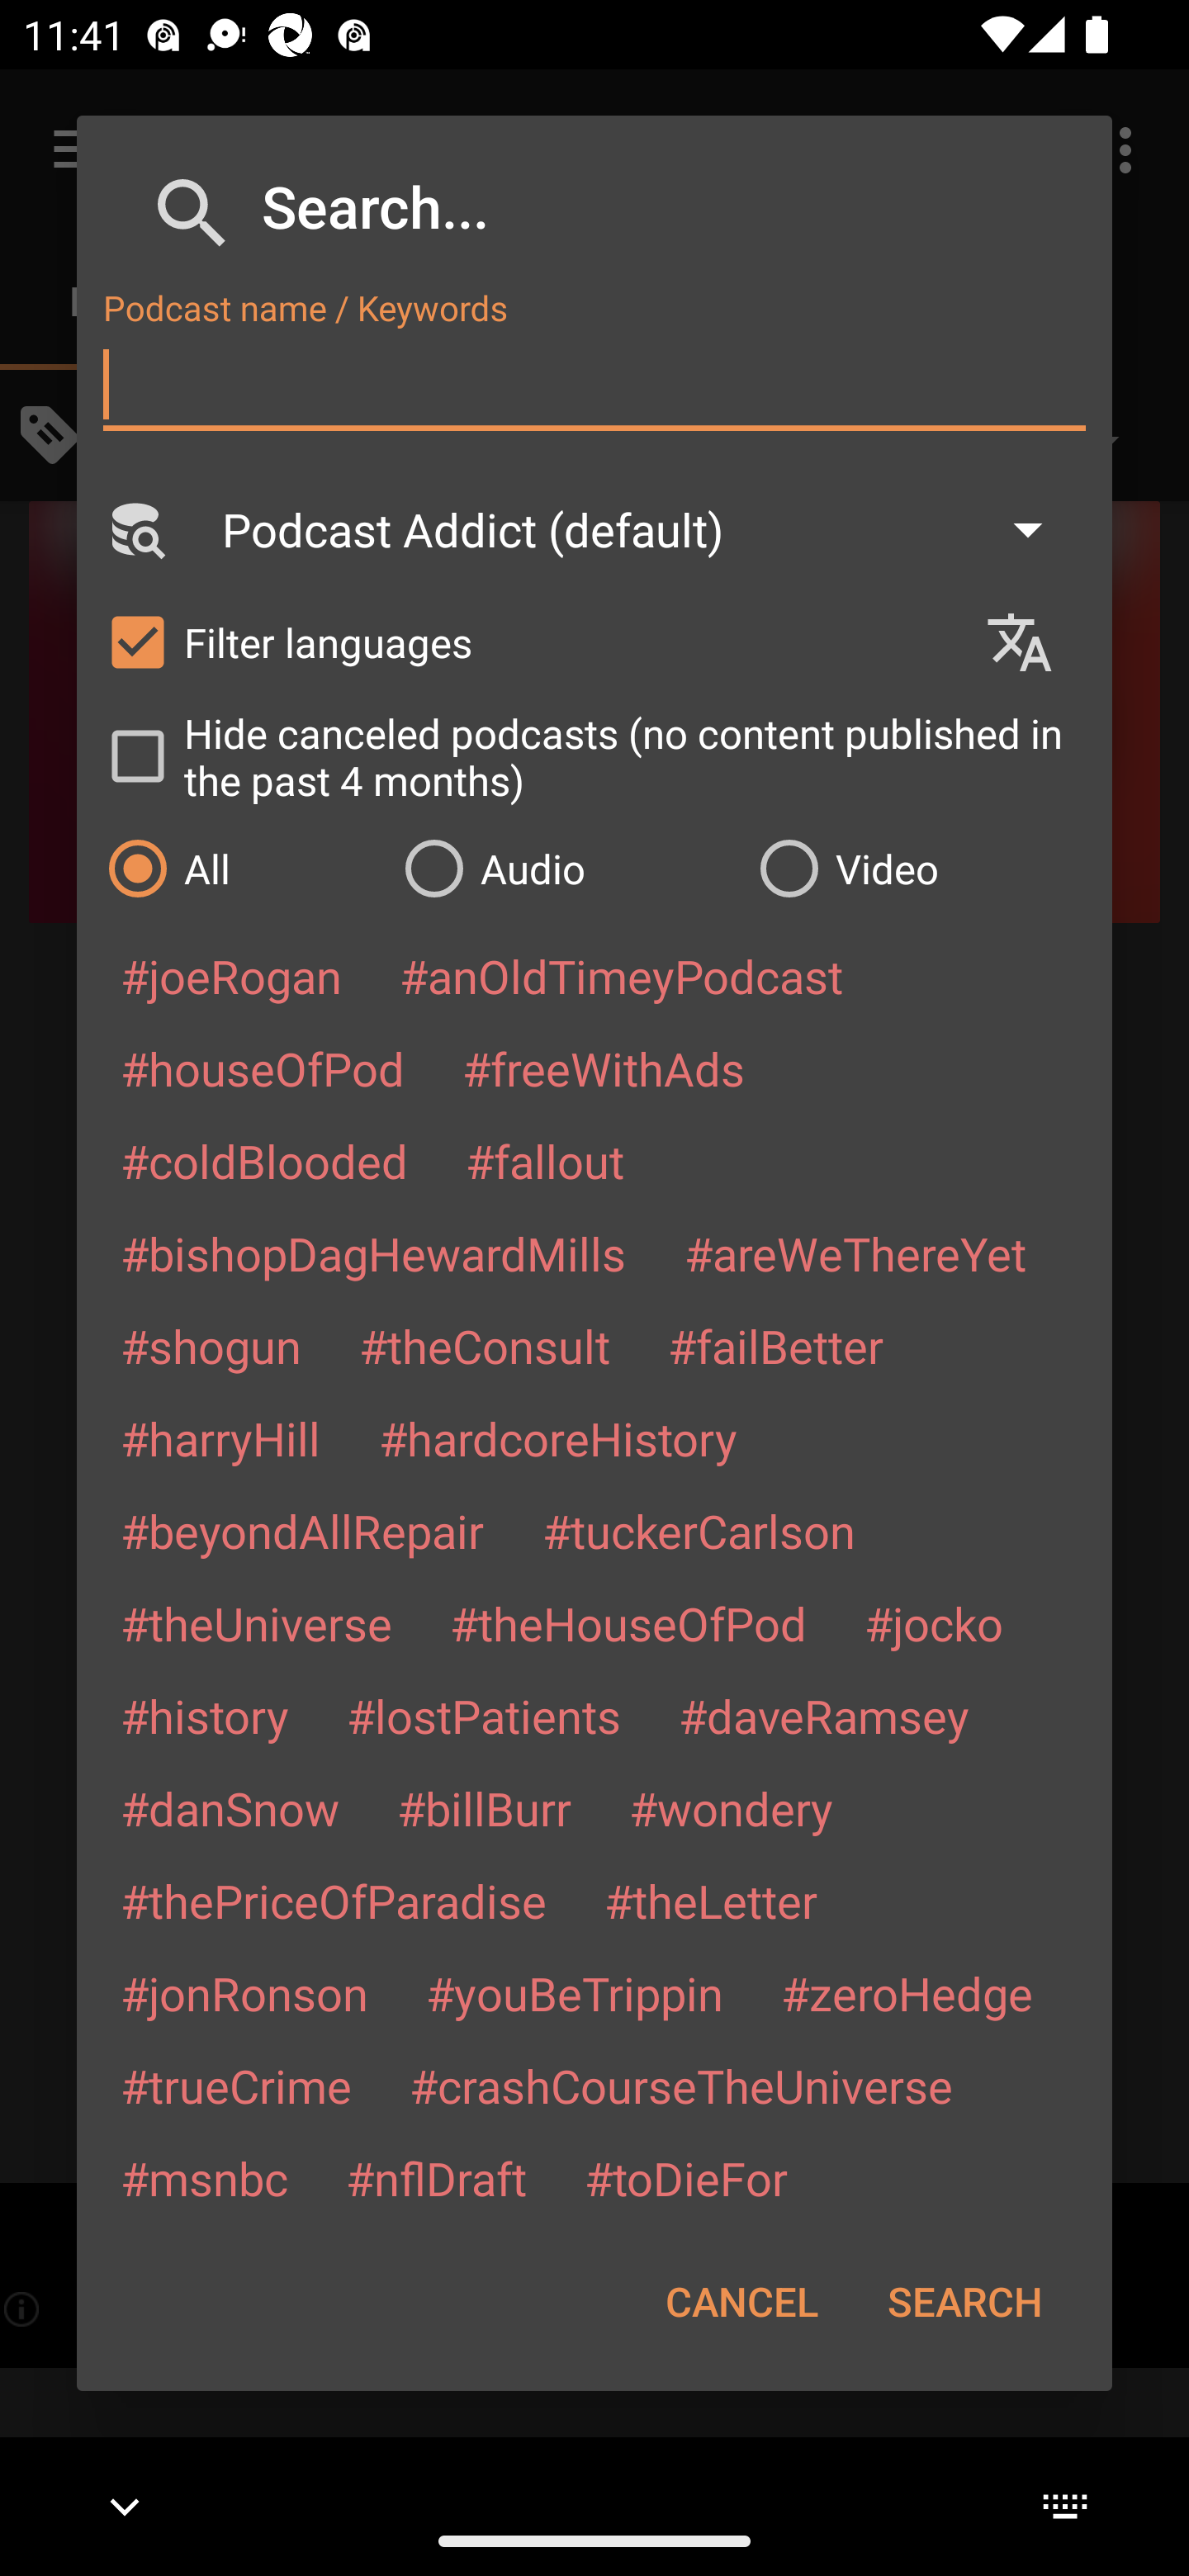  What do you see at coordinates (741, 2301) in the screenshot?
I see `CANCEL` at bounding box center [741, 2301].